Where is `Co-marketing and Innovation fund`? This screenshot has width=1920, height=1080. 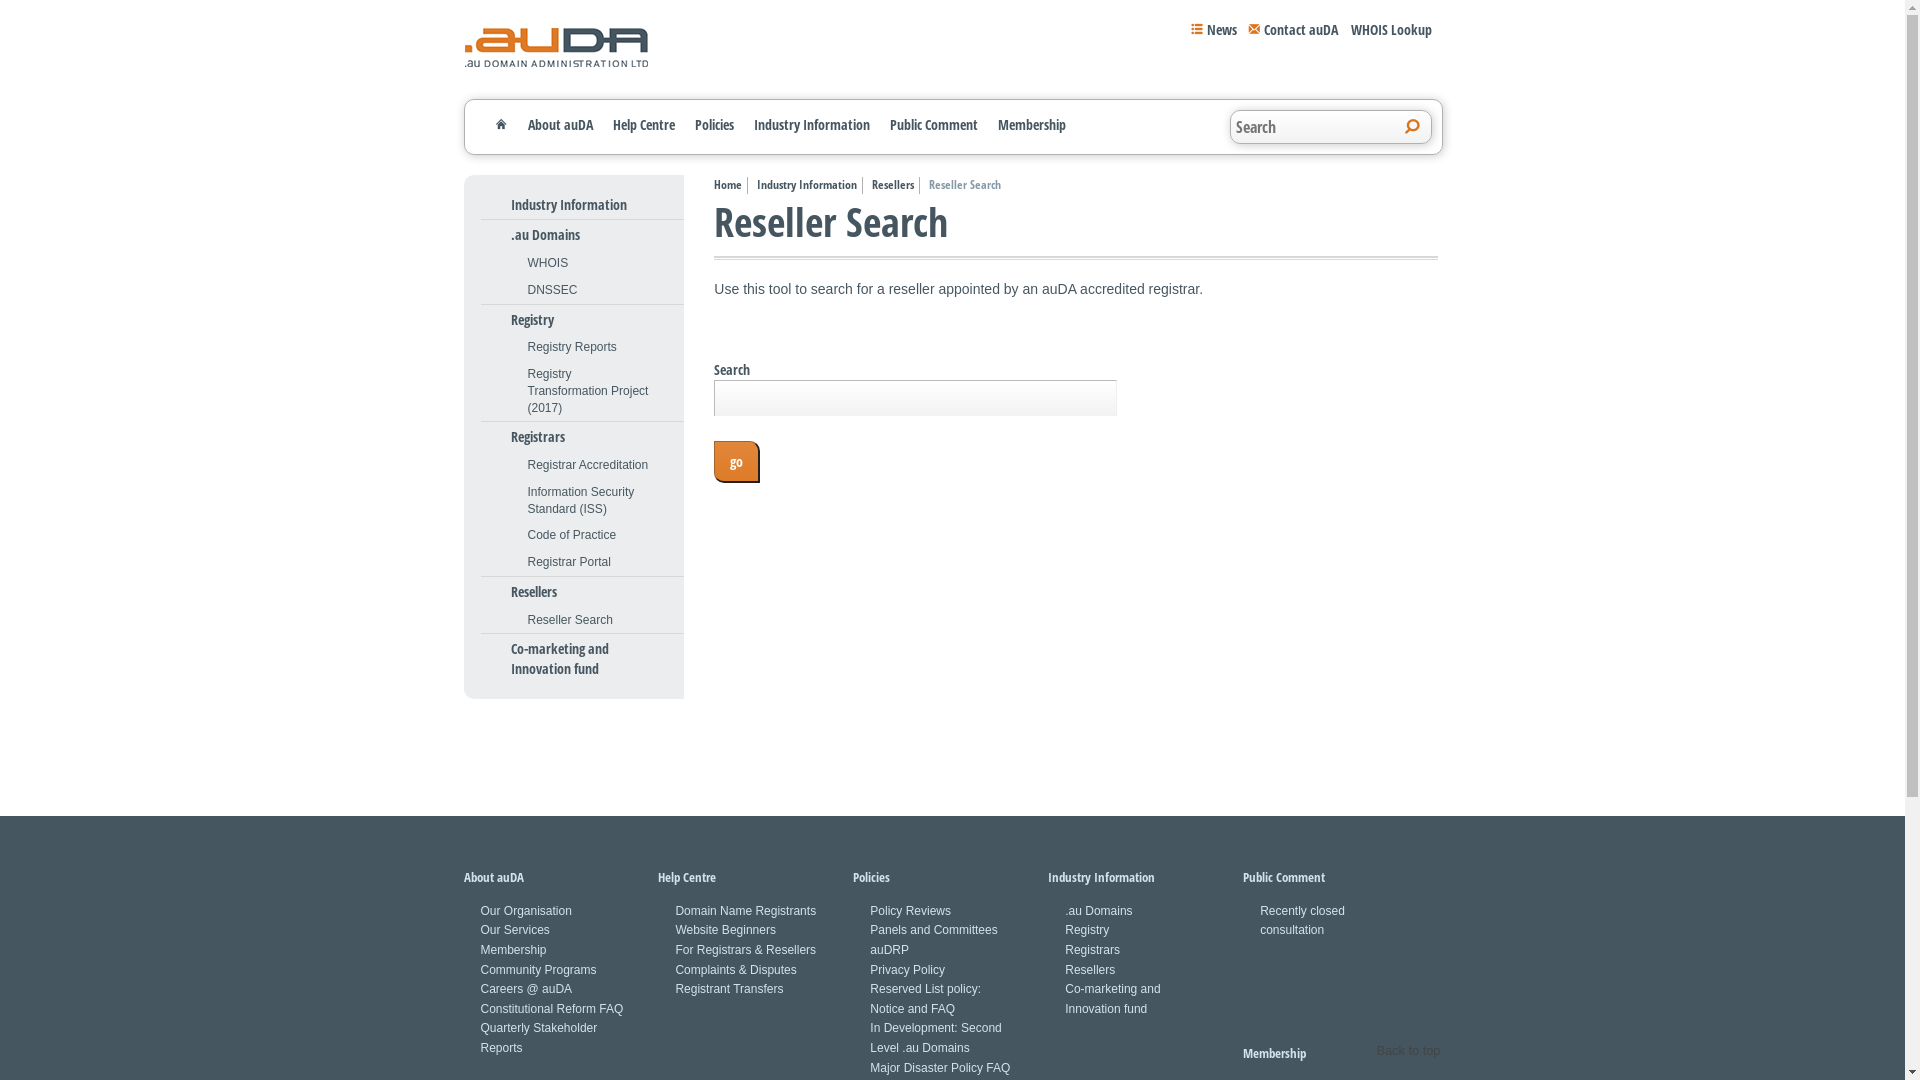
Co-marketing and Innovation fund is located at coordinates (1112, 999).